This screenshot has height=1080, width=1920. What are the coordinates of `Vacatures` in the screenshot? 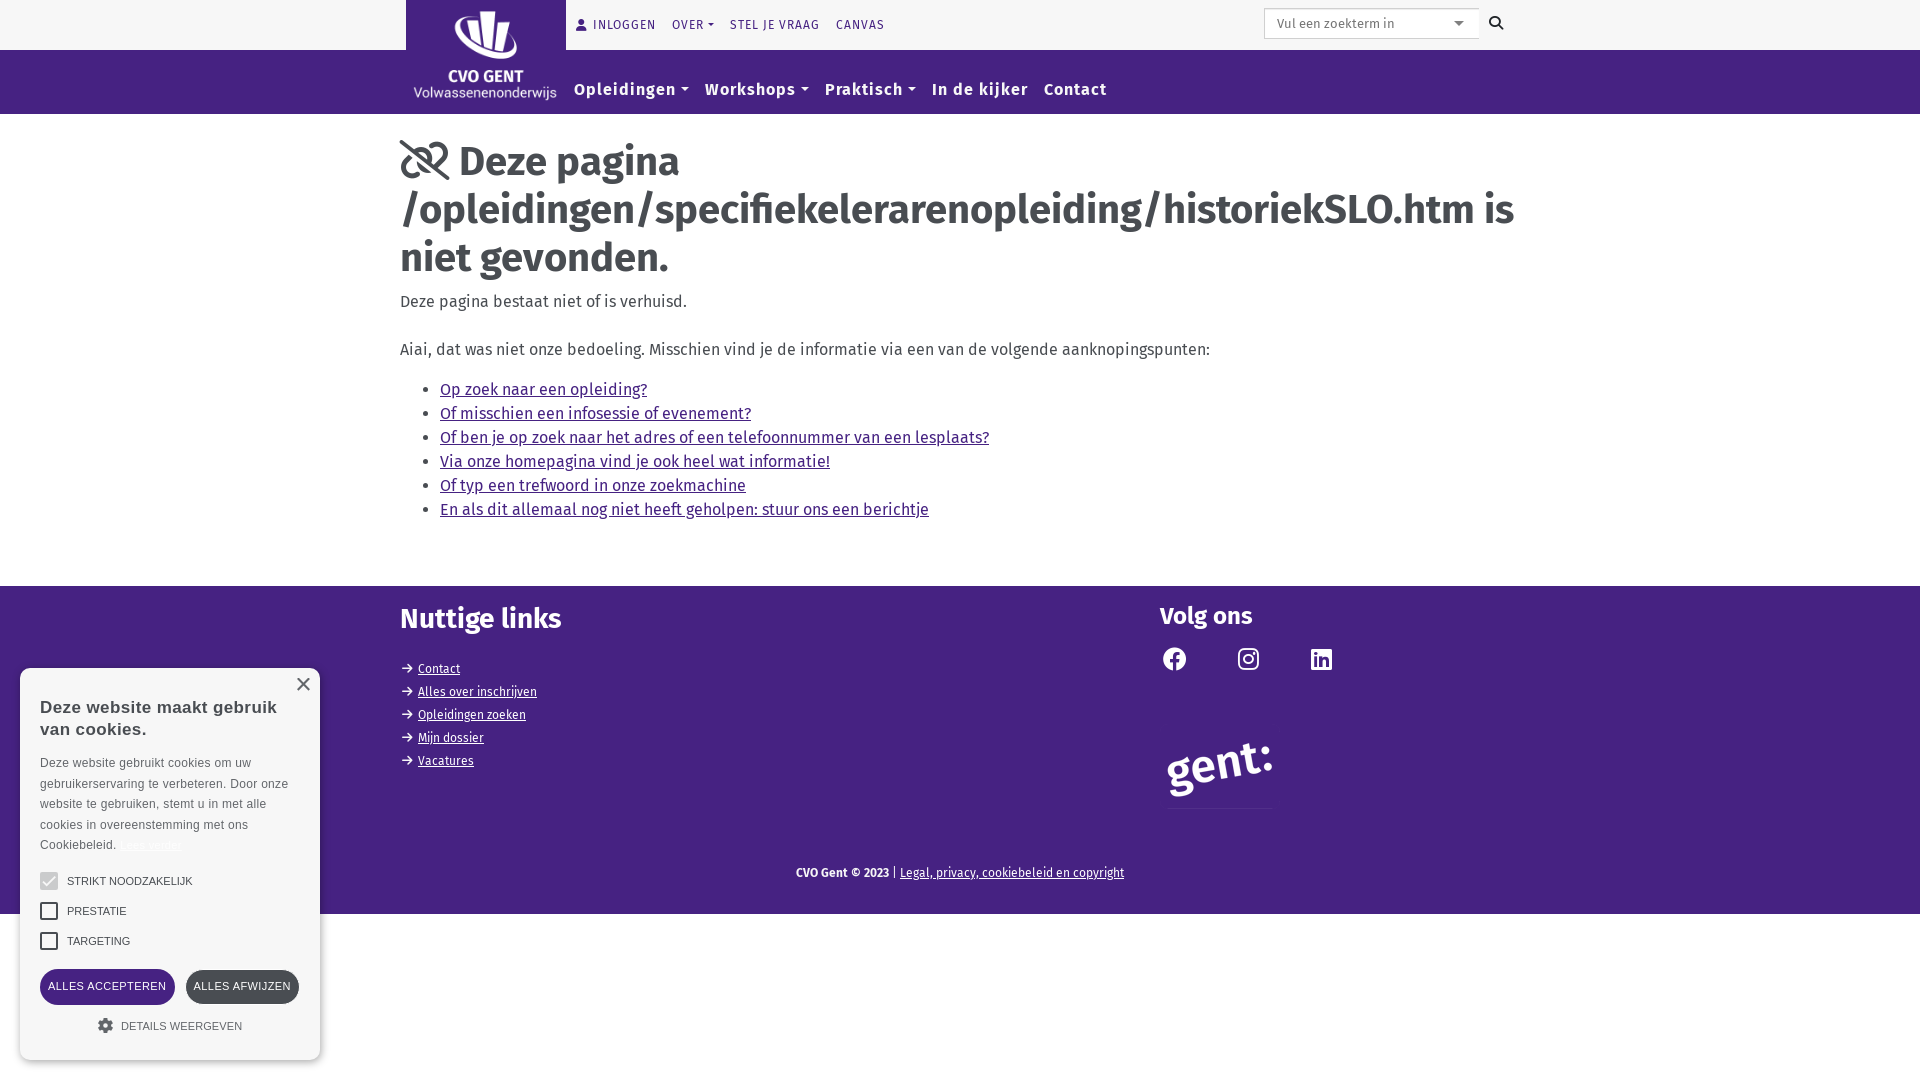 It's located at (446, 761).